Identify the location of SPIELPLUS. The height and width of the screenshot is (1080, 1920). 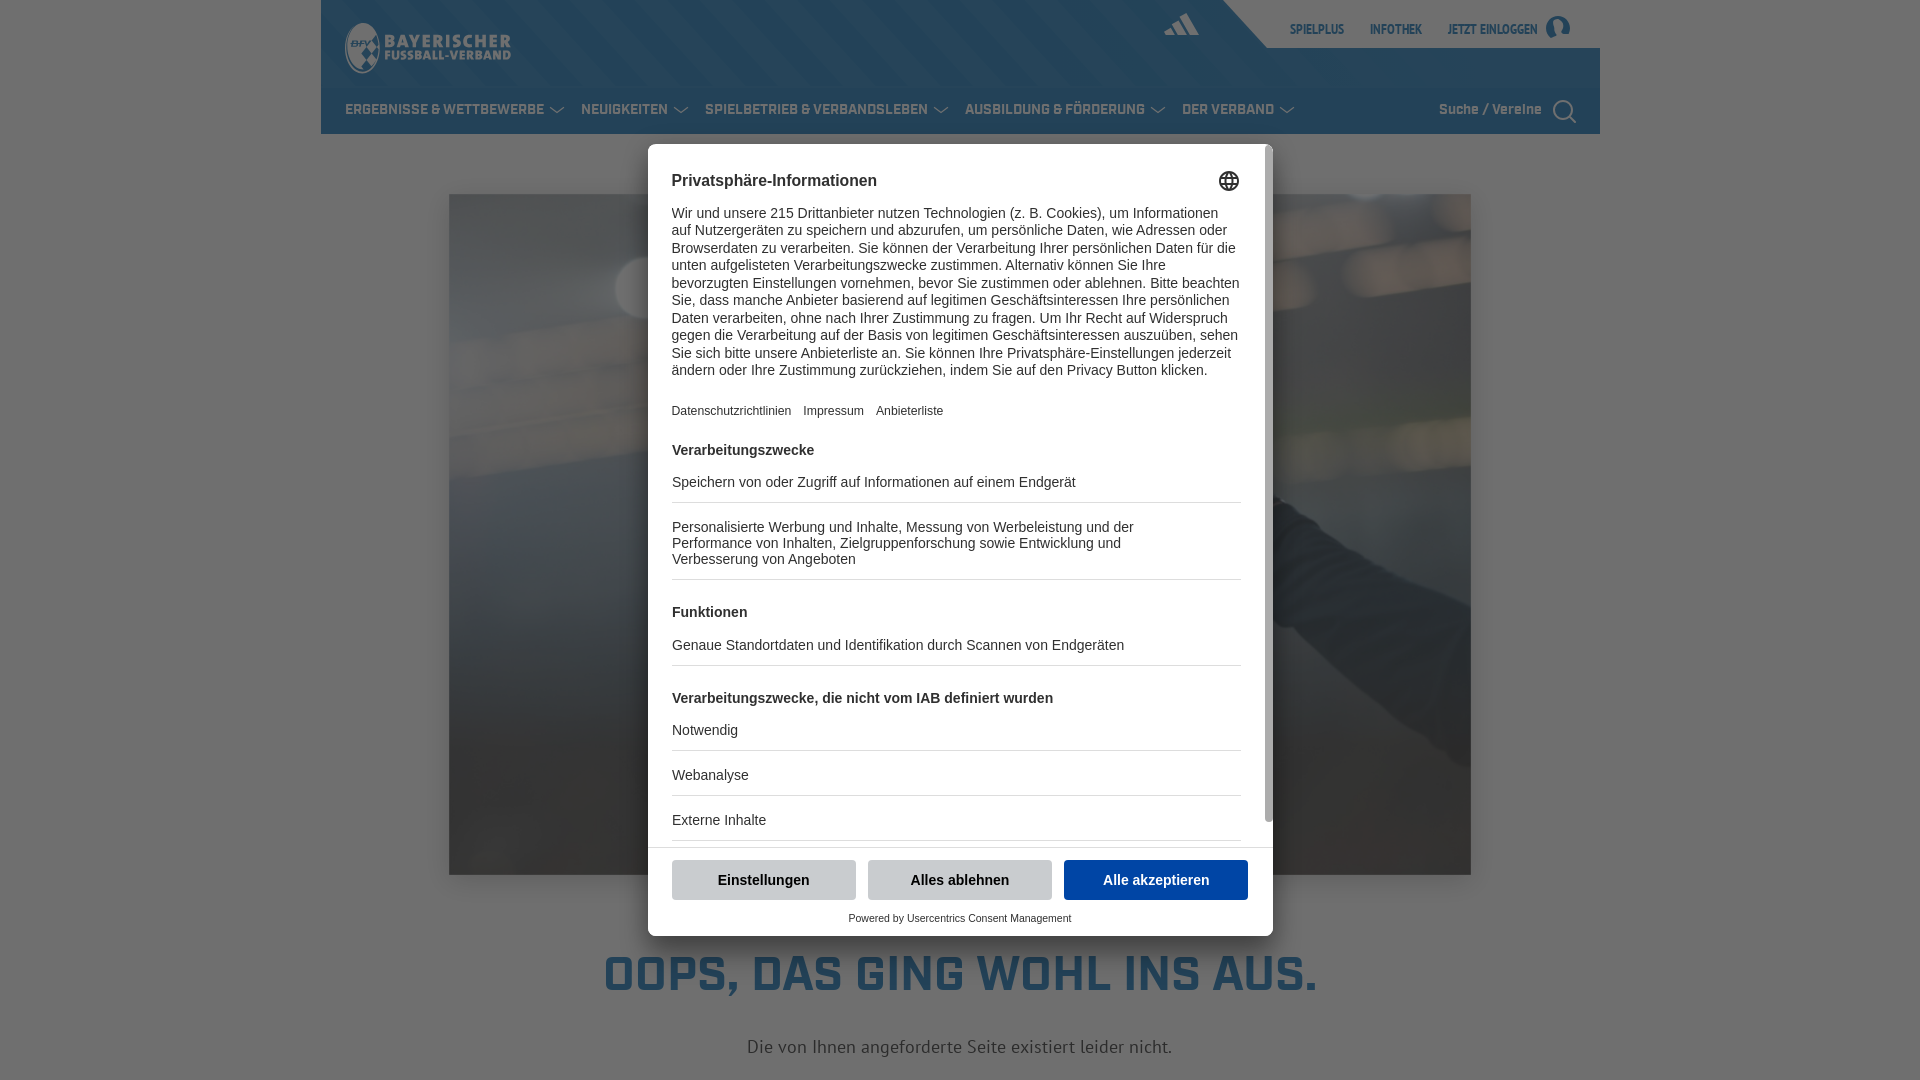
(1310, 24).